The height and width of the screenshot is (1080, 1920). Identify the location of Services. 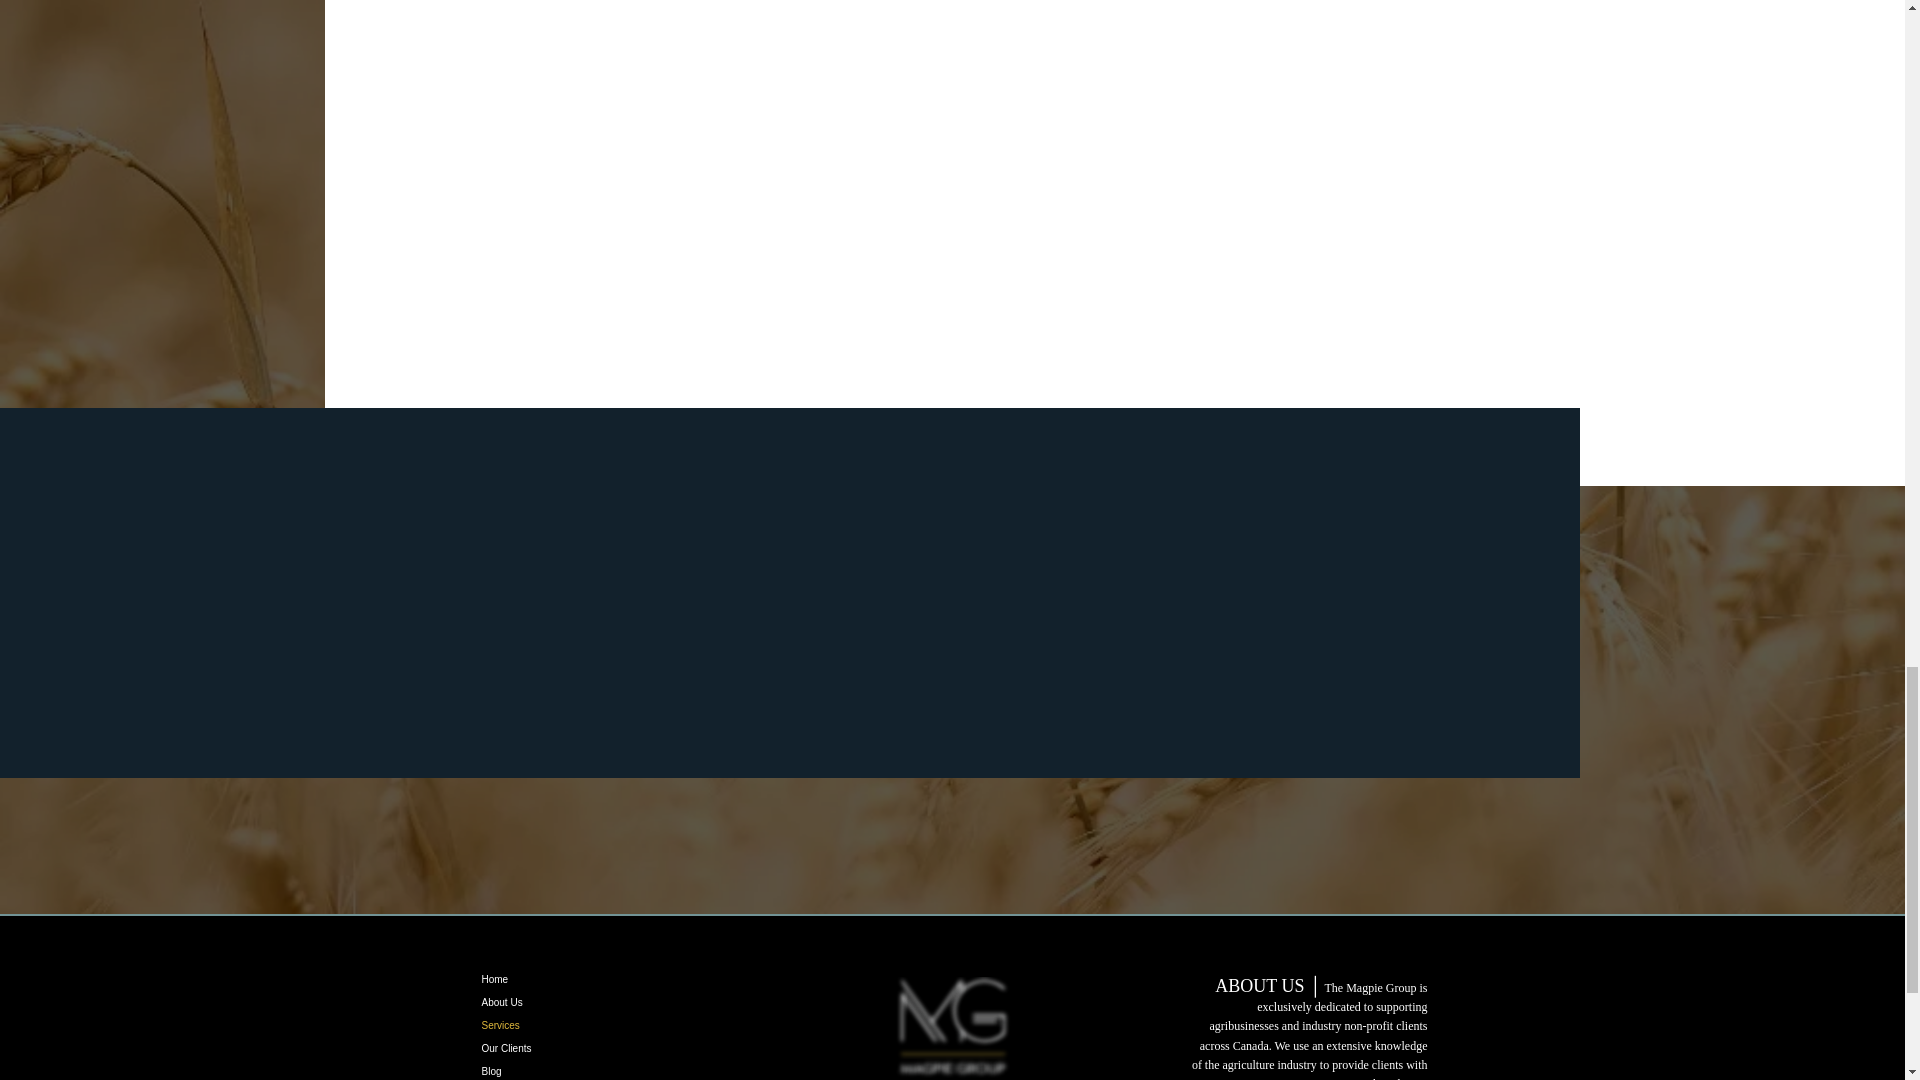
(552, 1025).